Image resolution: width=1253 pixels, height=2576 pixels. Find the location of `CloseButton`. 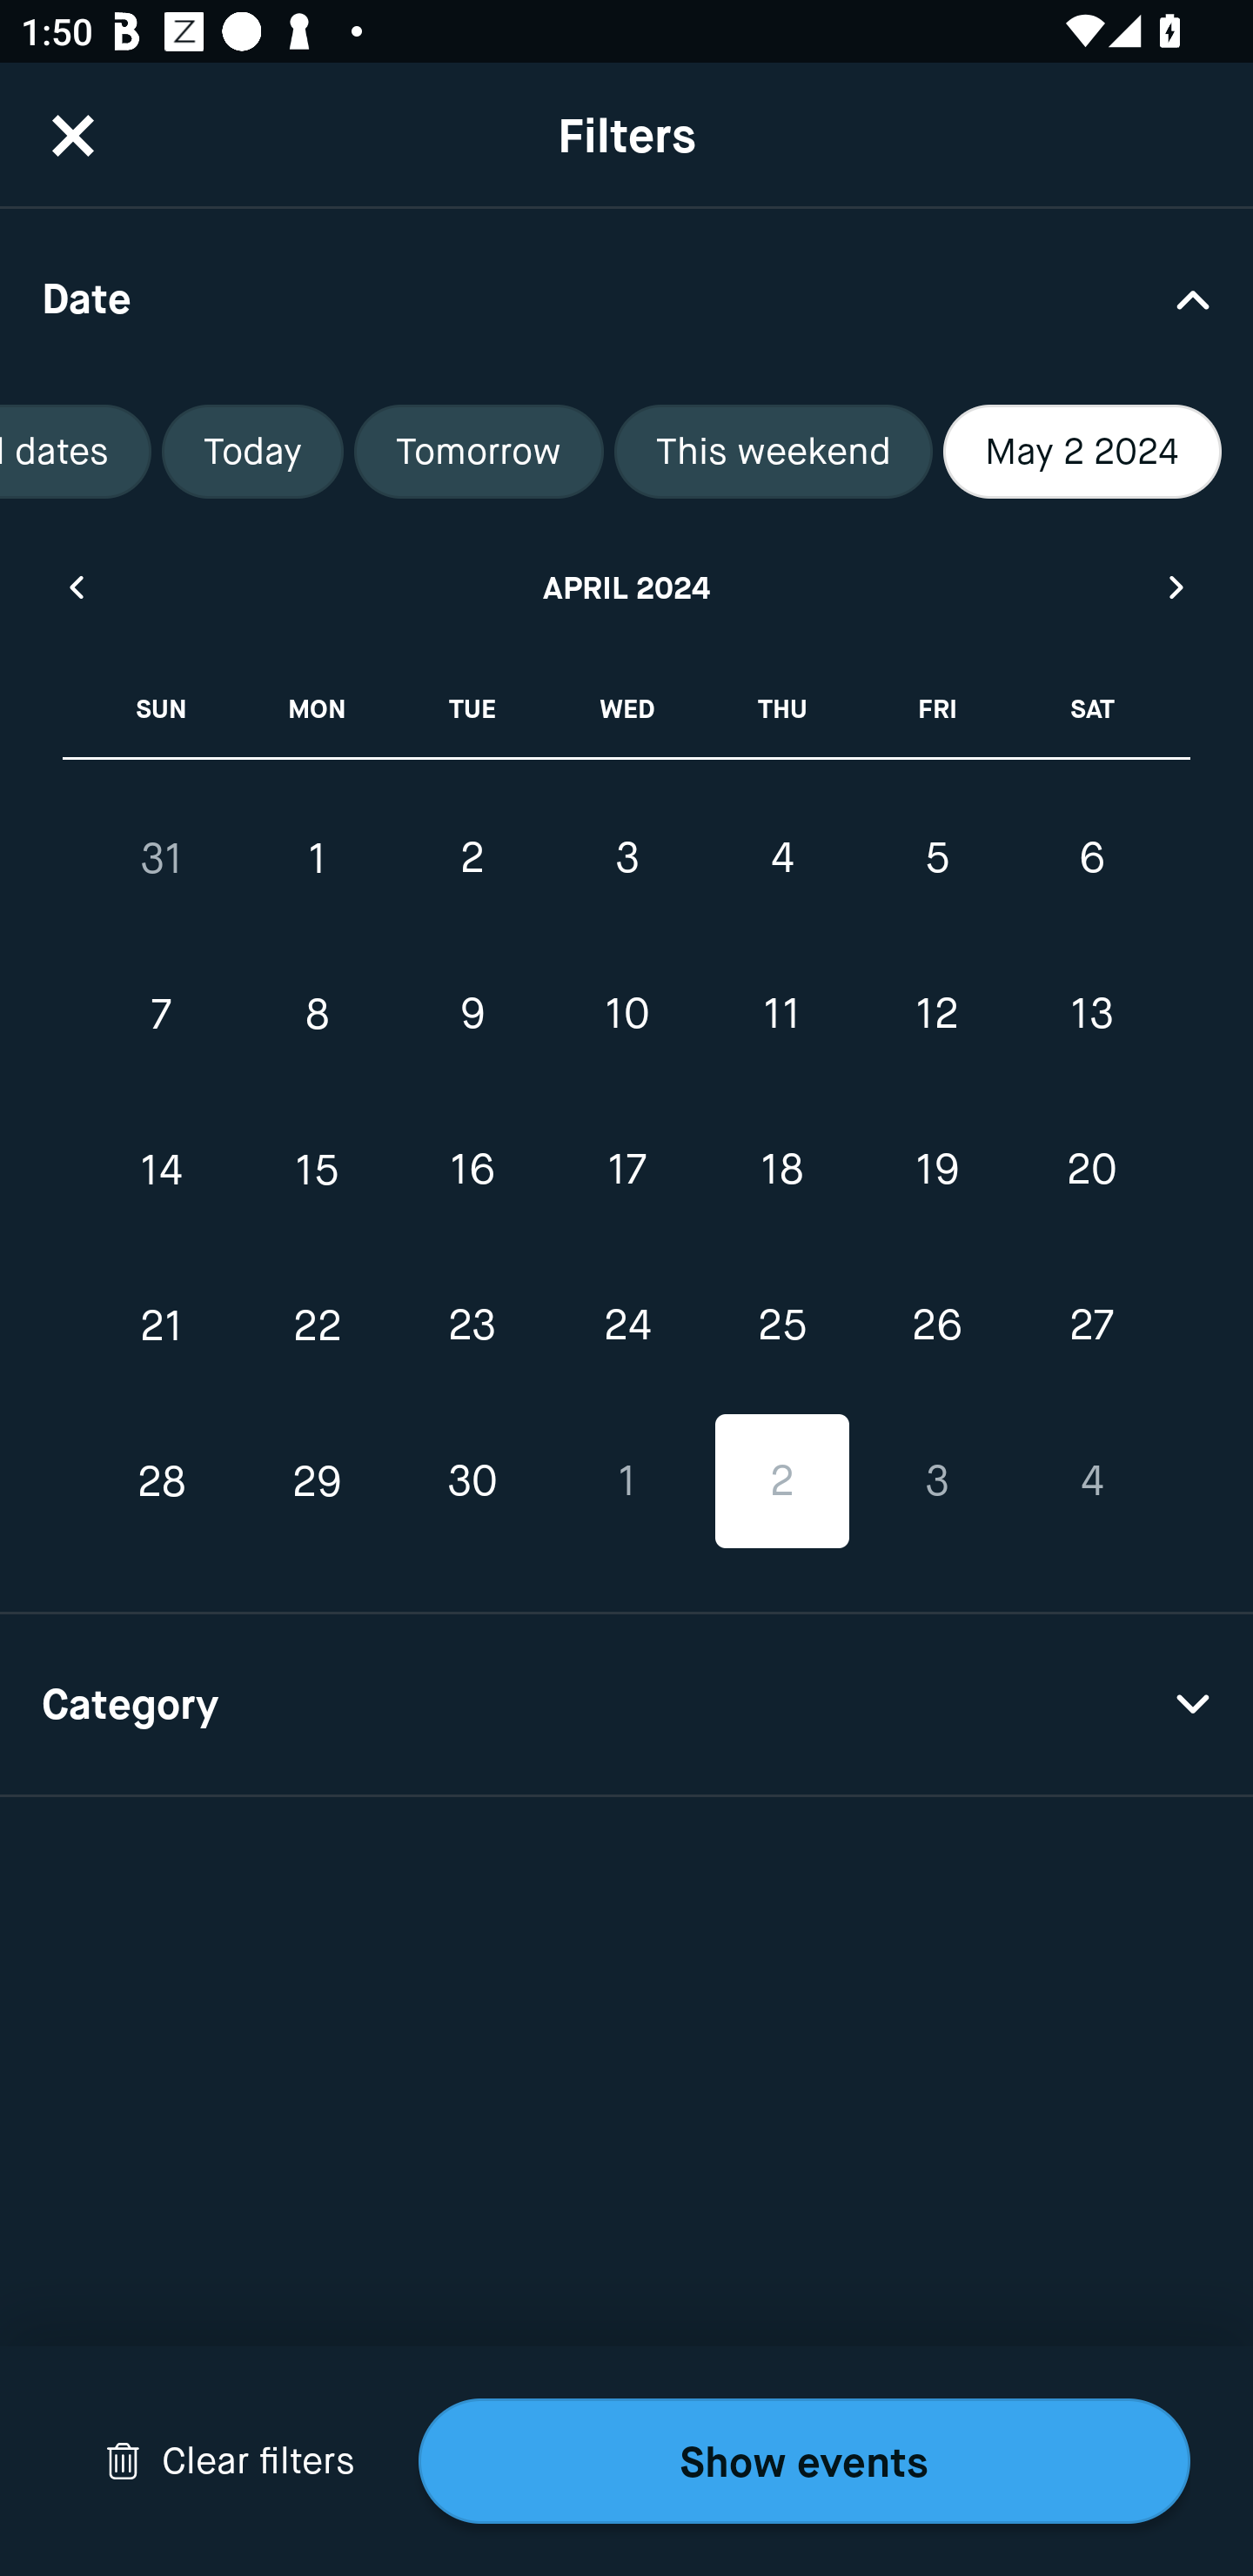

CloseButton is located at coordinates (73, 135).